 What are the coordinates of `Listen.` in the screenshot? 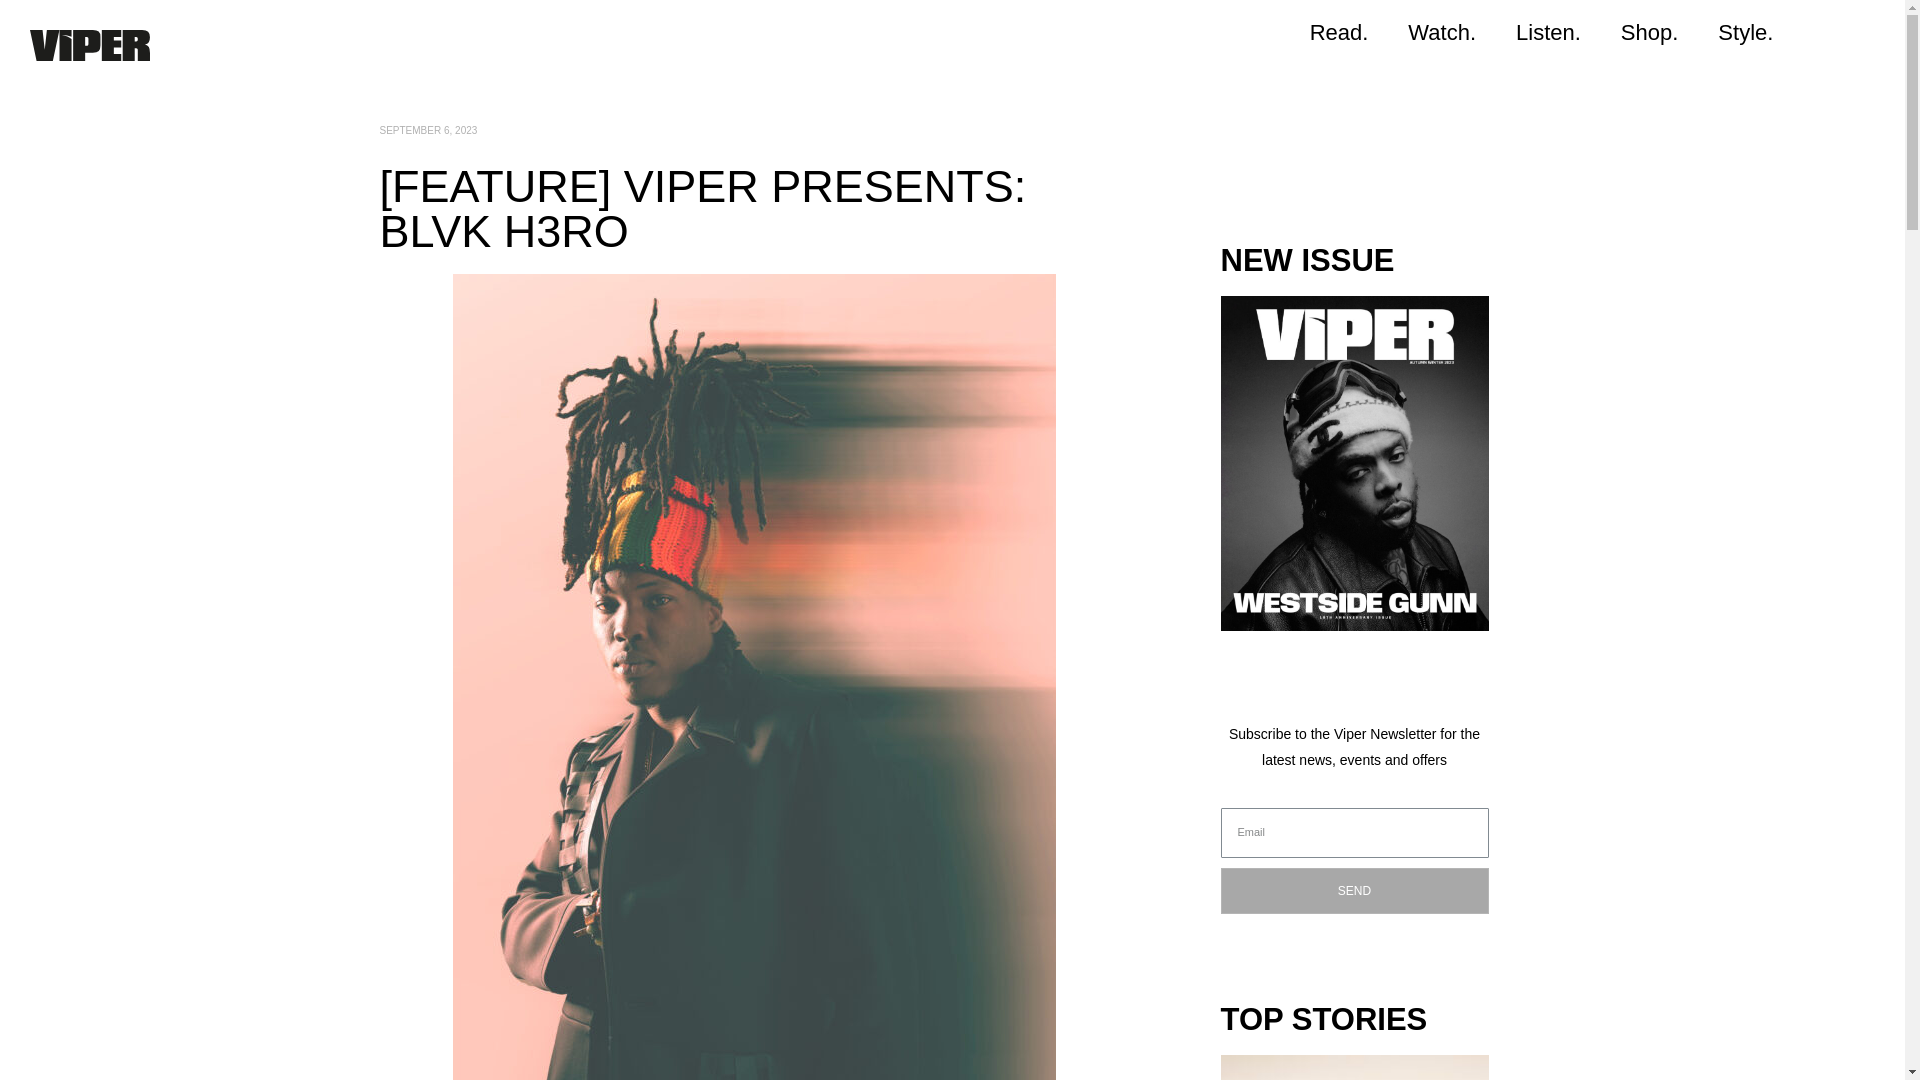 It's located at (1548, 32).